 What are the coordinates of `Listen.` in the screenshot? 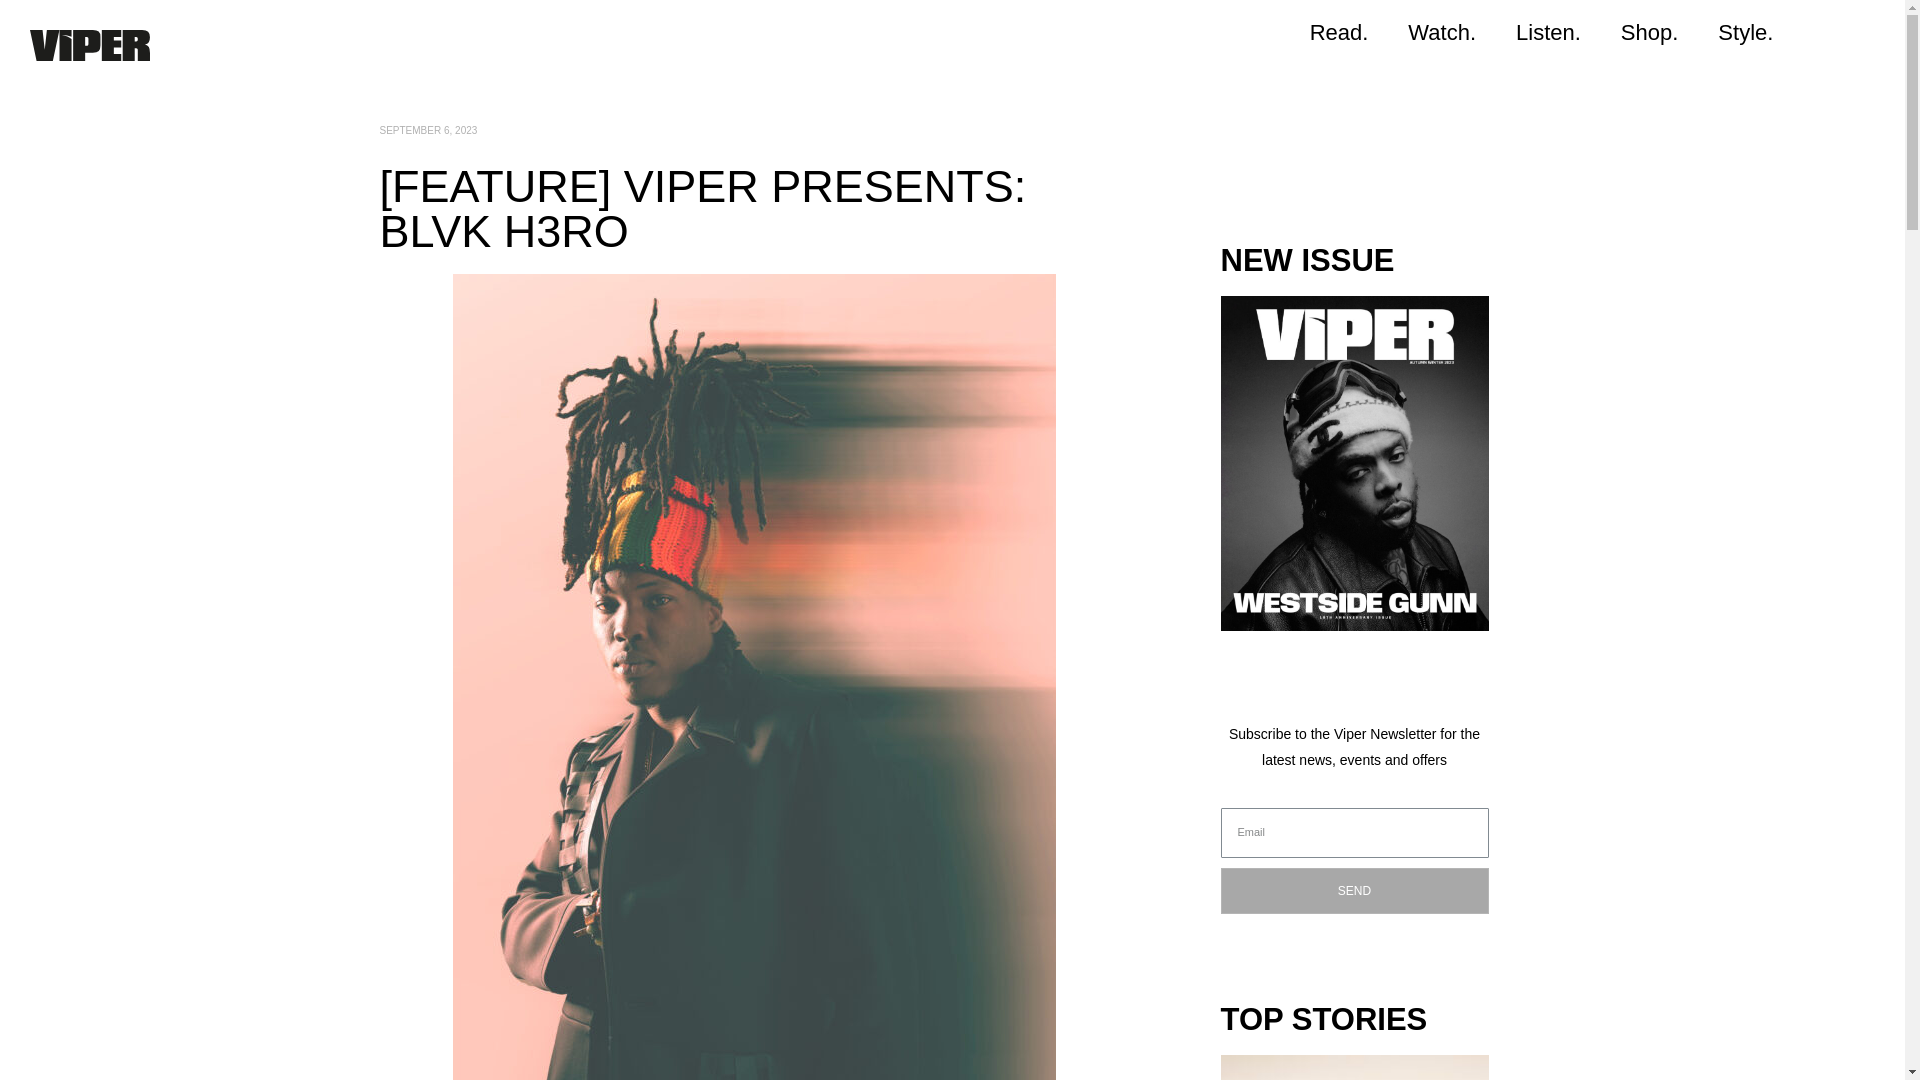 It's located at (1548, 32).